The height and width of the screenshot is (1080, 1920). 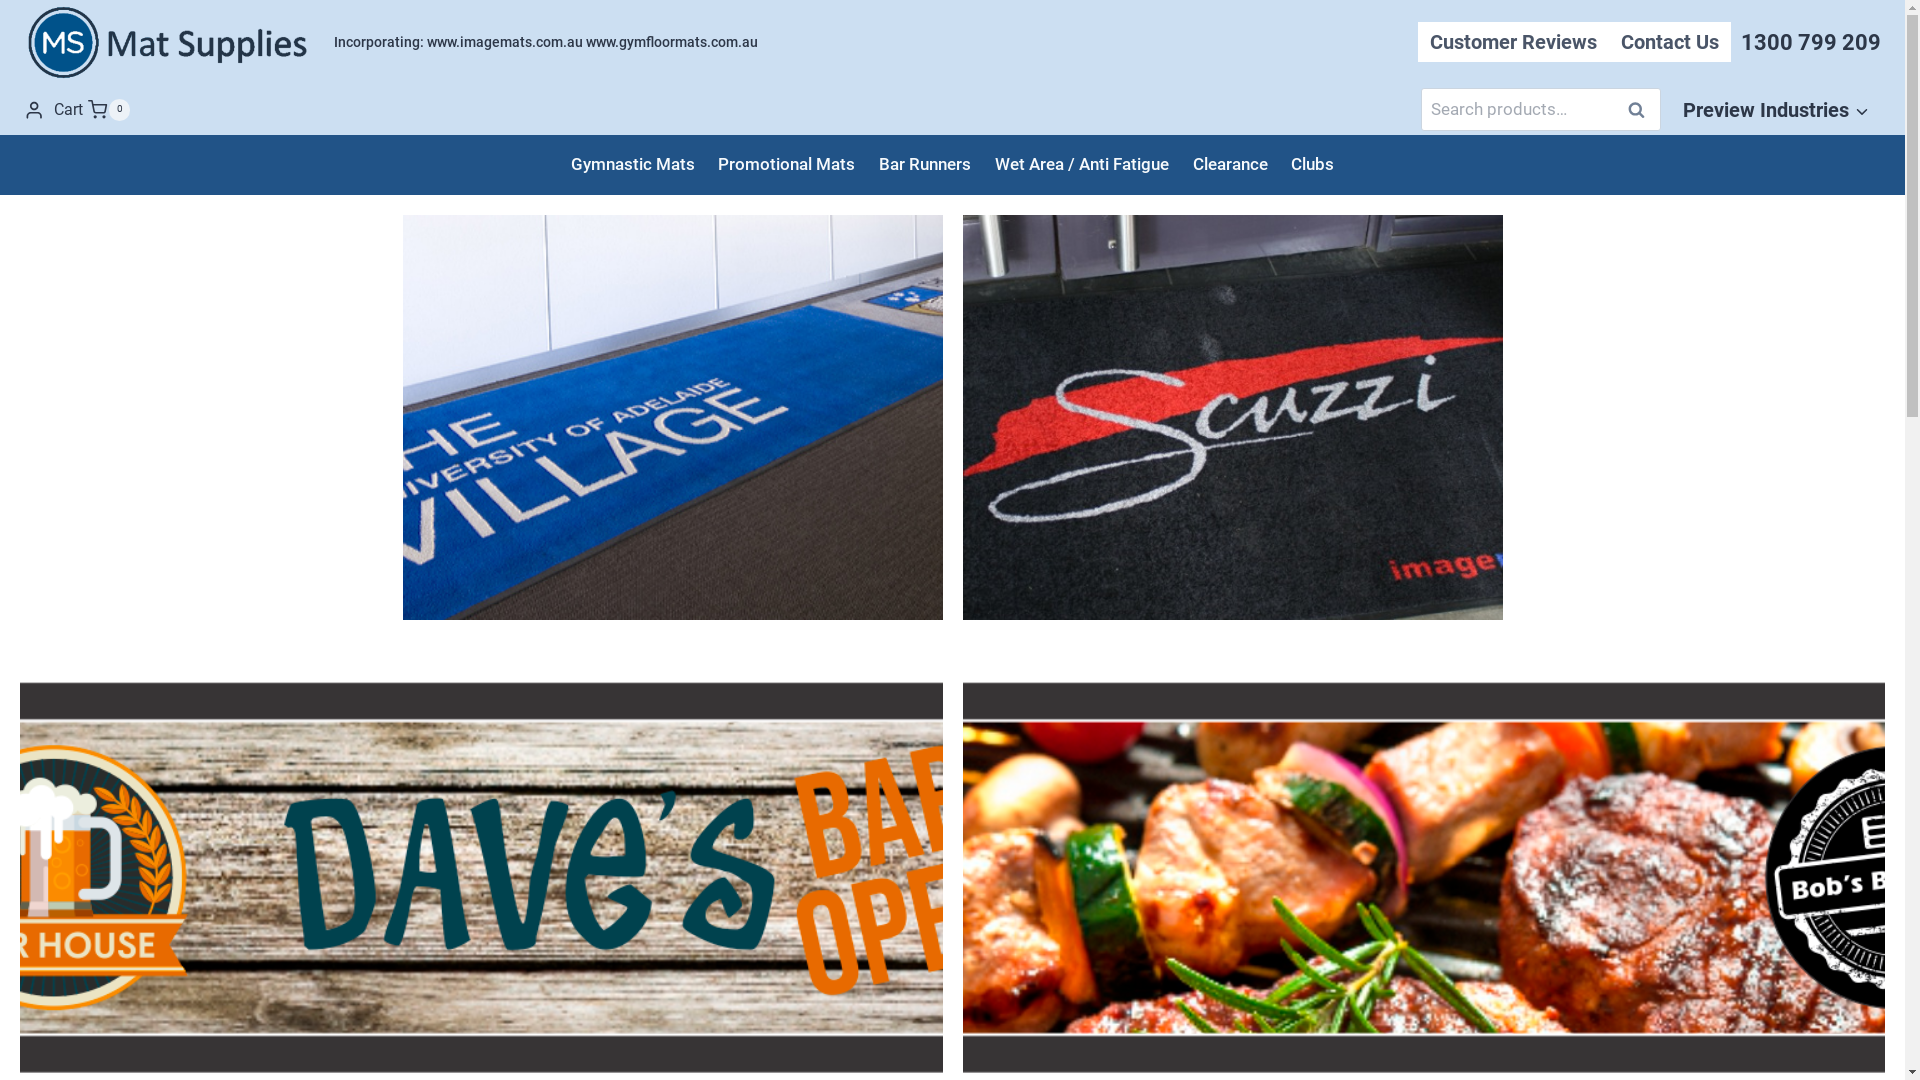 I want to click on Clubs, so click(x=1314, y=164).